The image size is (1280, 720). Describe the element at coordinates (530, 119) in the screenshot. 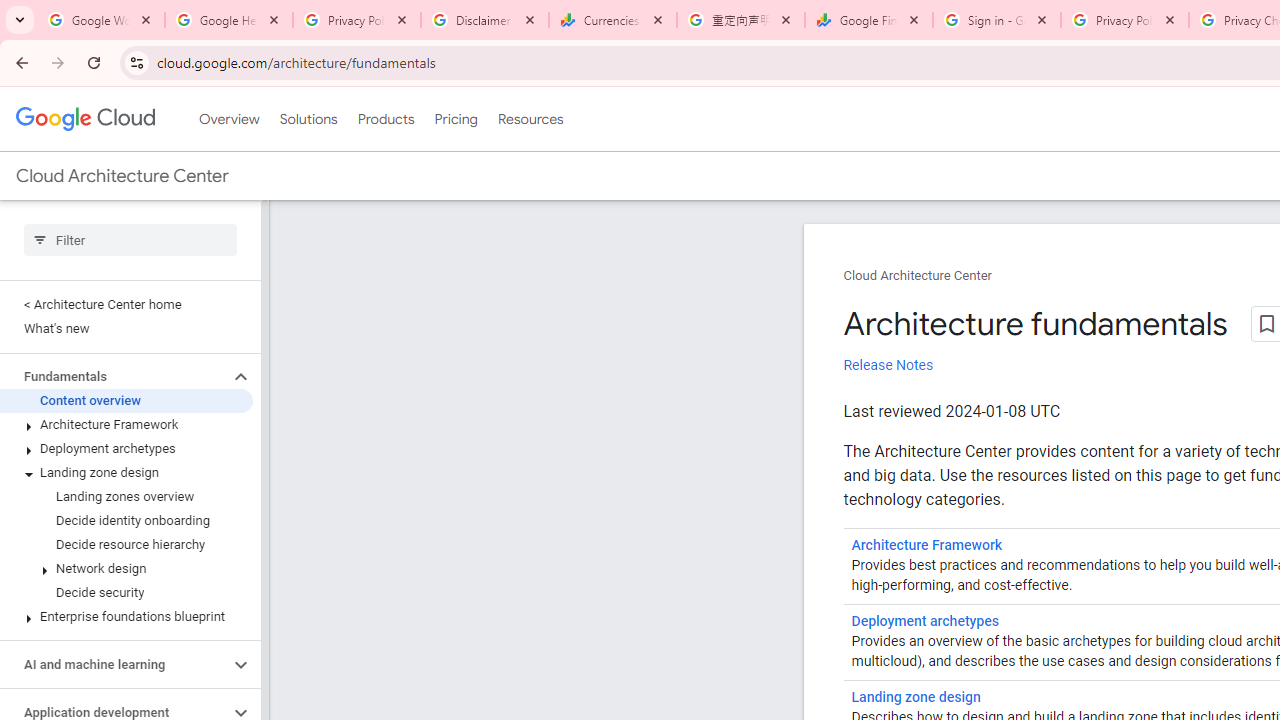

I see `Resources` at that location.